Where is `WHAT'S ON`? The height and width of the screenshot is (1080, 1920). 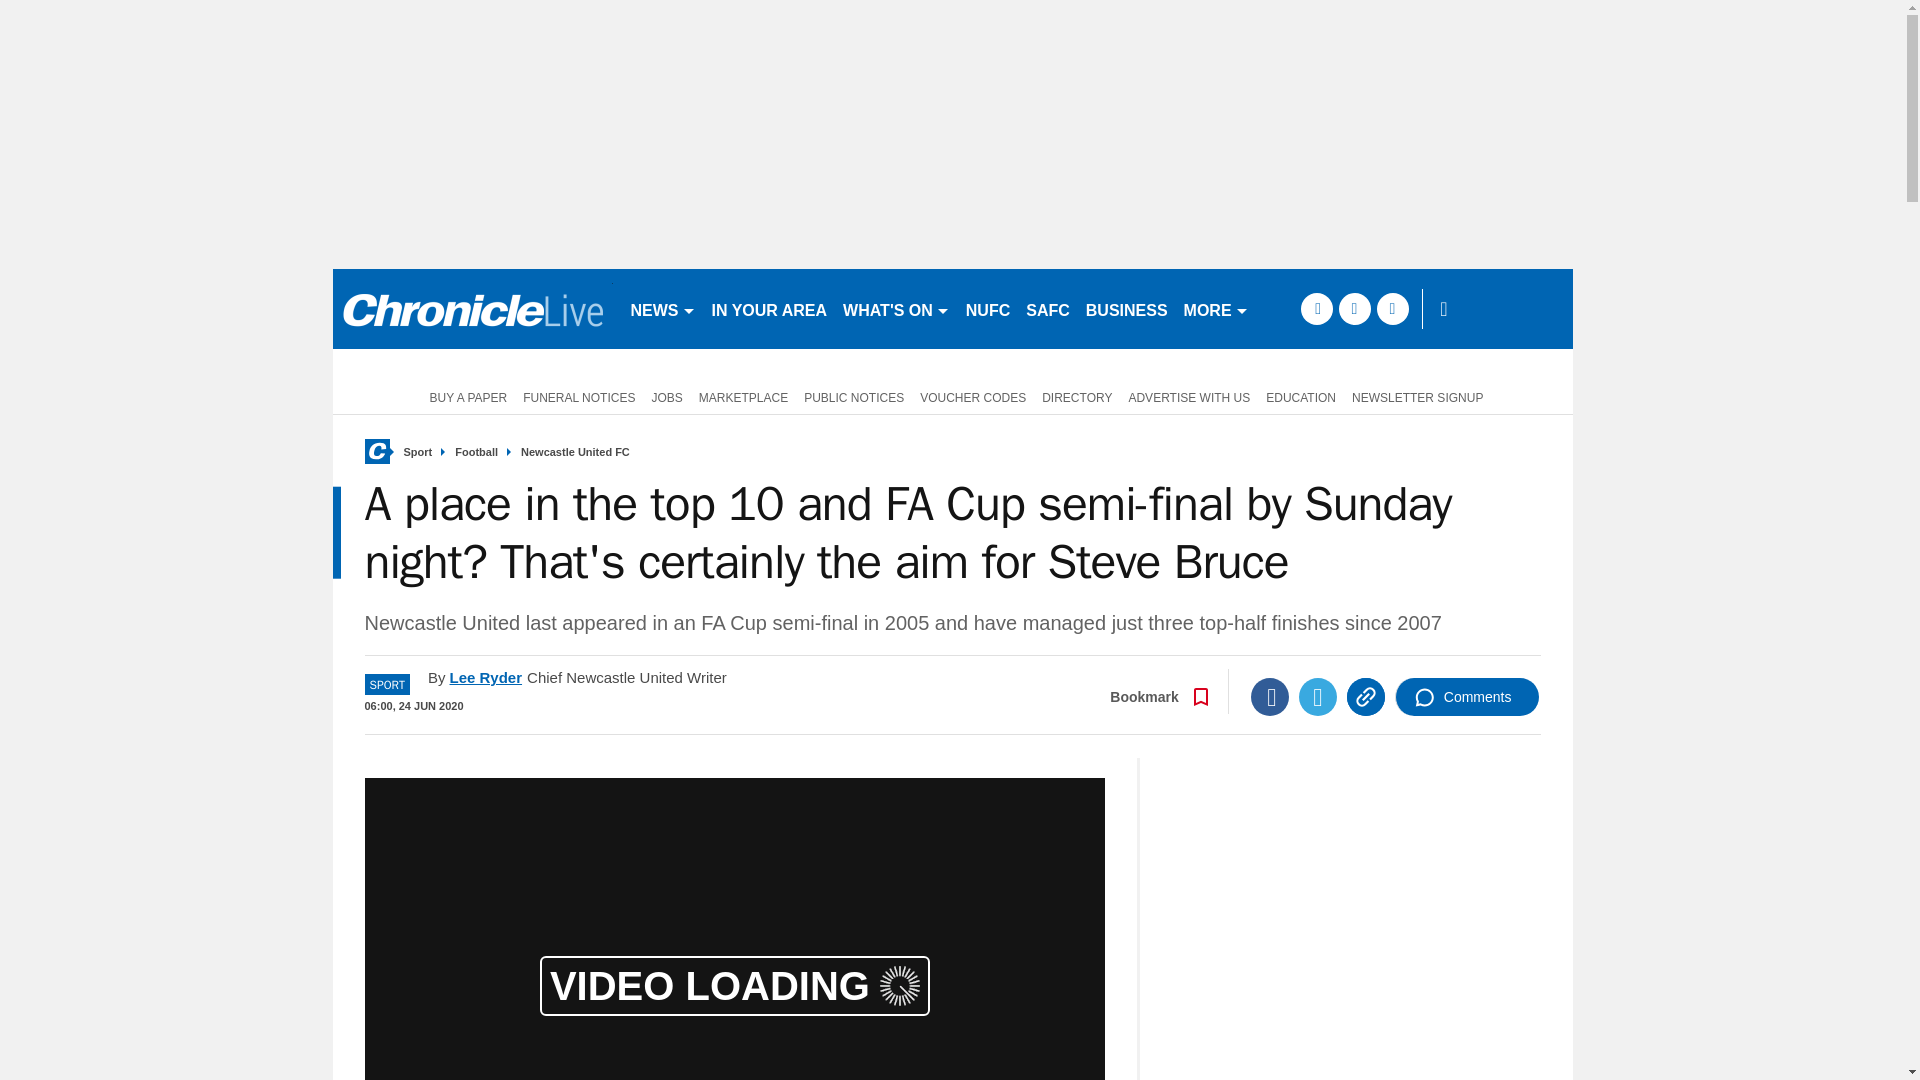
WHAT'S ON is located at coordinates (896, 308).